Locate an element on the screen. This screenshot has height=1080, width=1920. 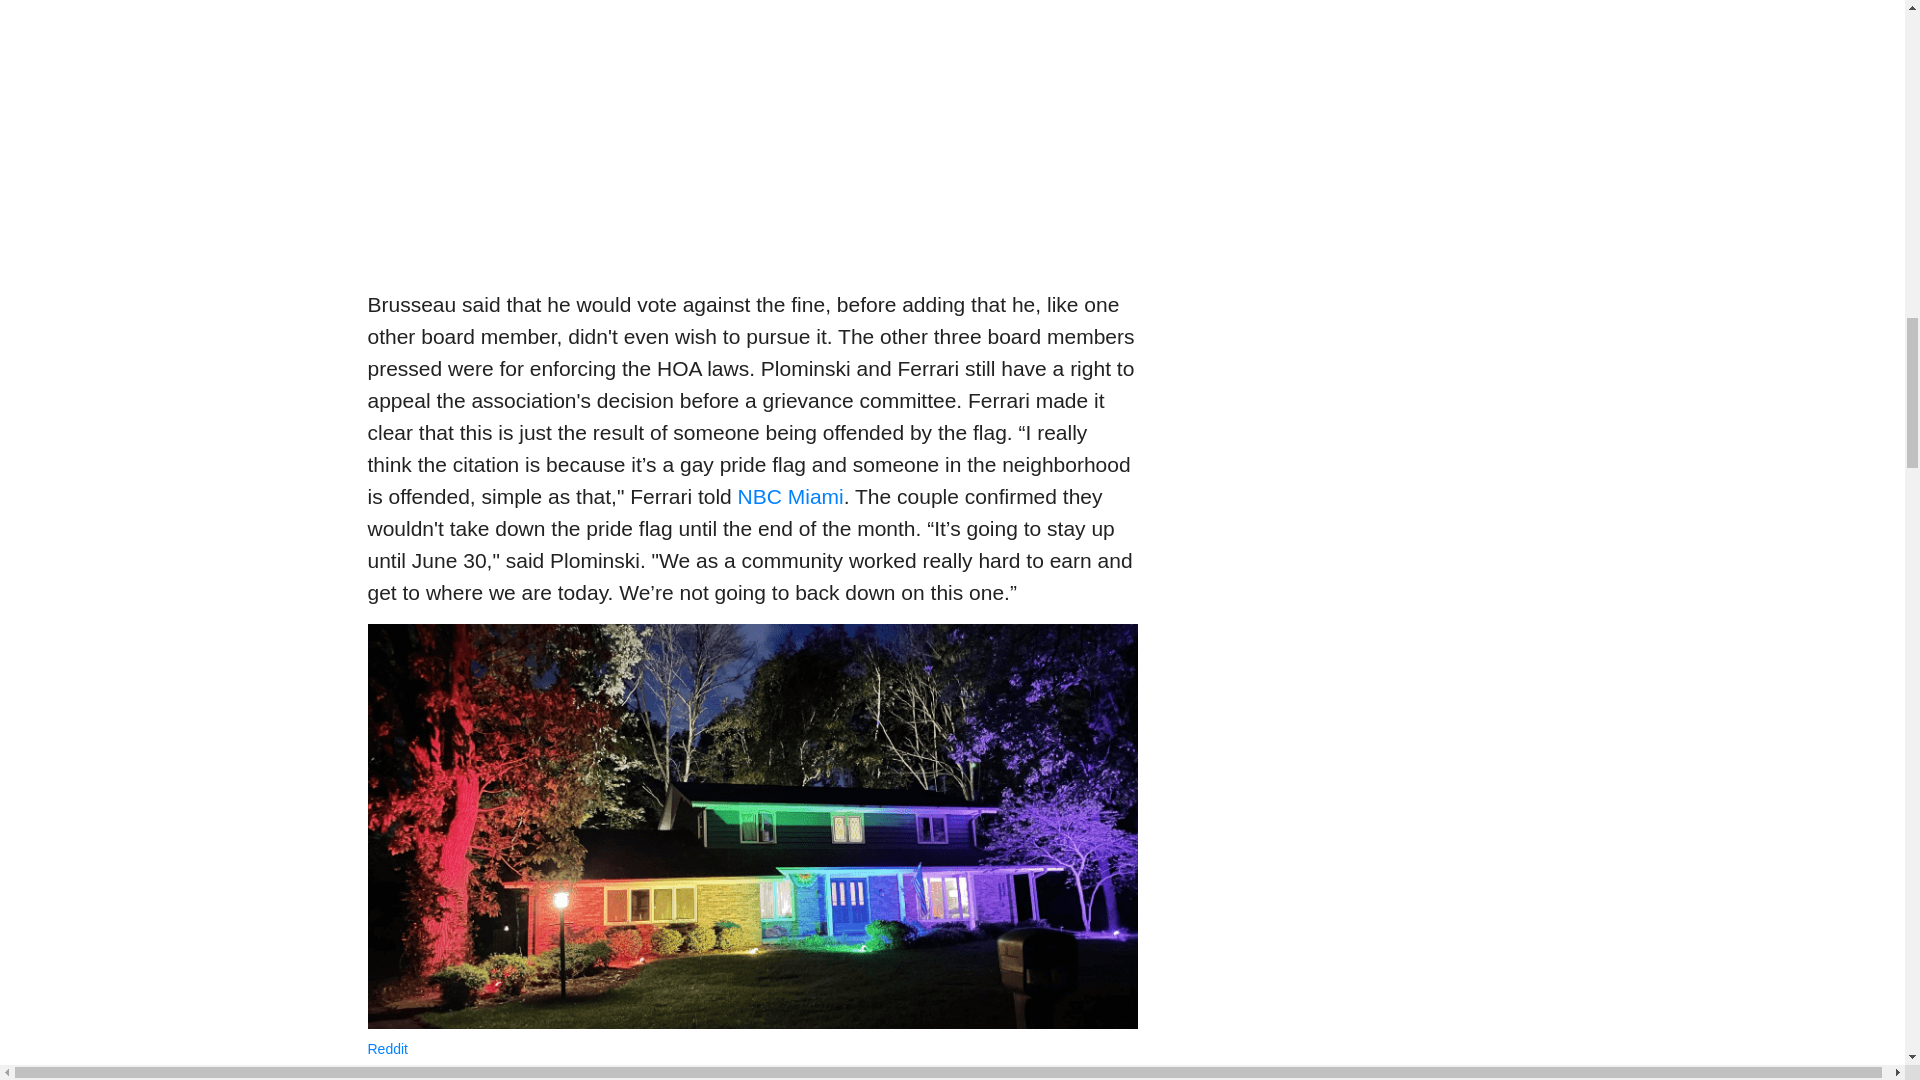
YouTube video player is located at coordinates (753, 130).